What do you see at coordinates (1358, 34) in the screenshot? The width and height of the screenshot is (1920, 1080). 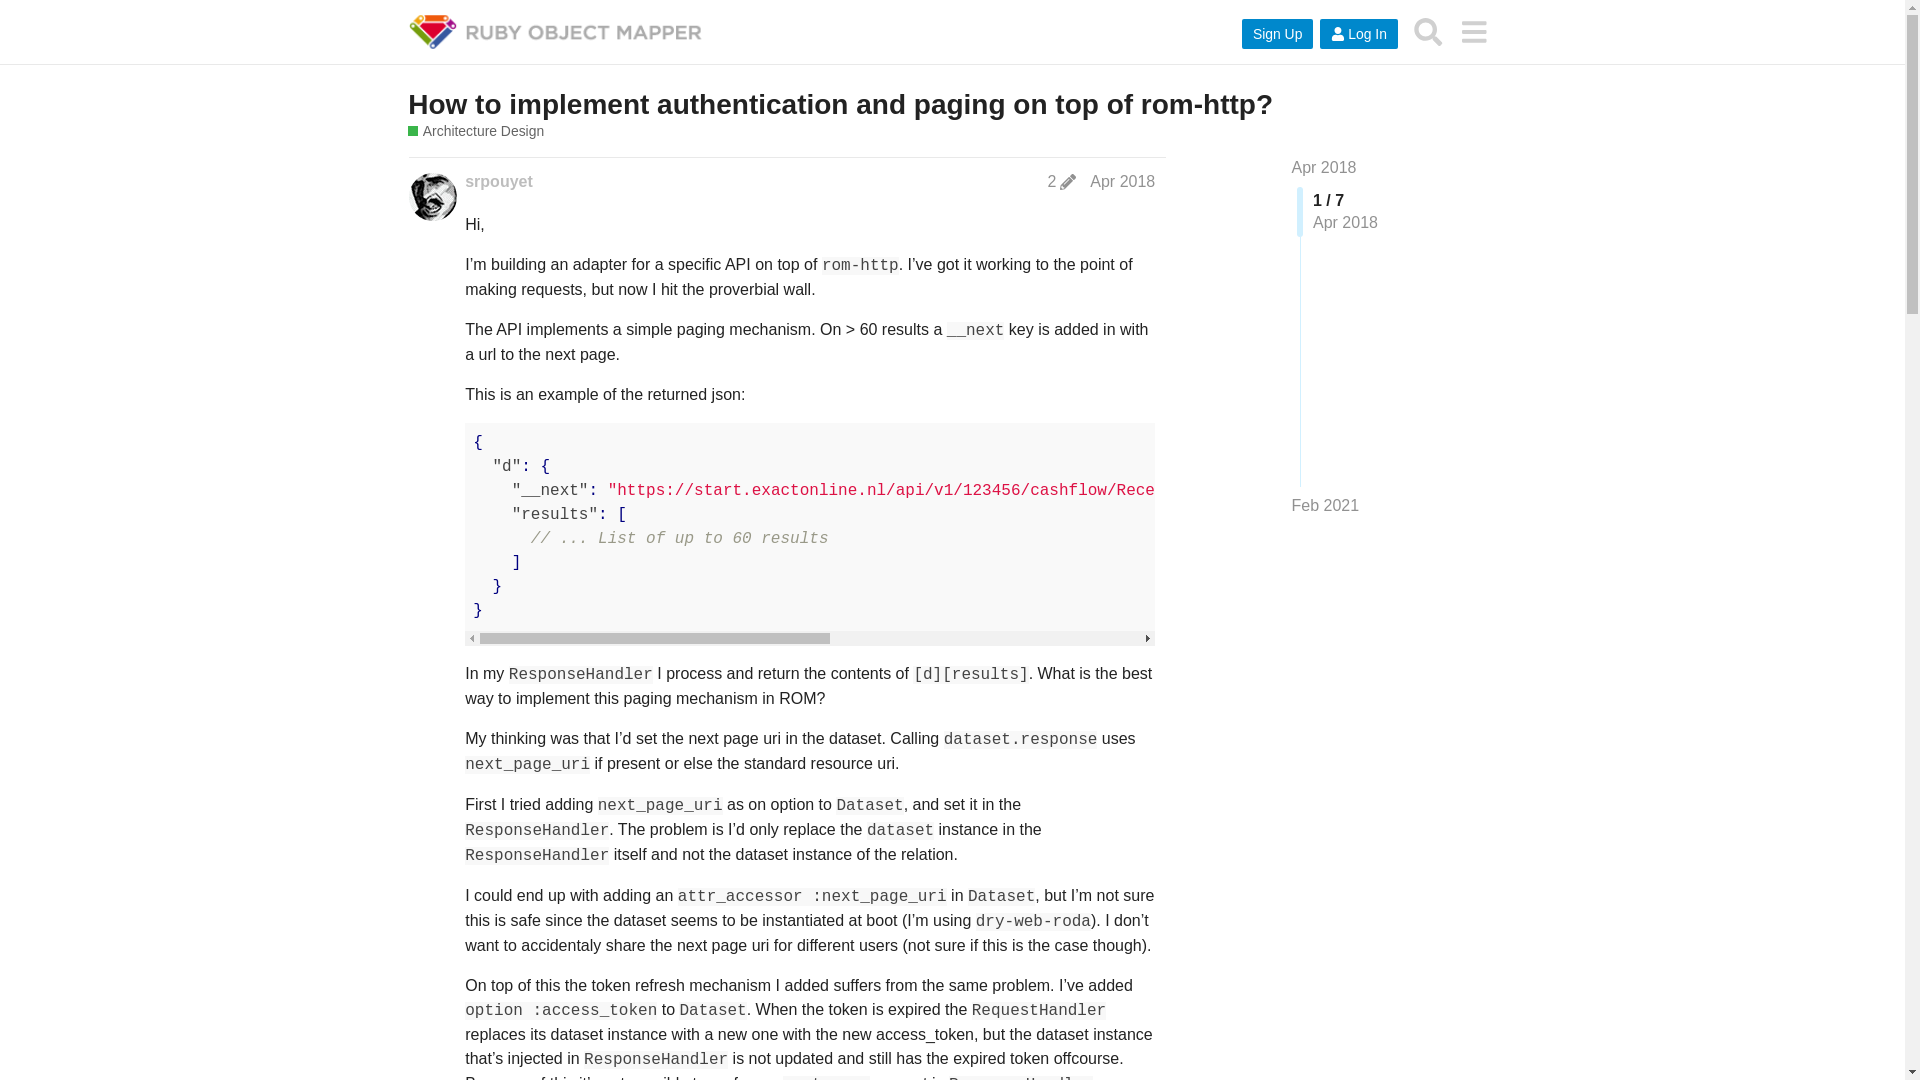 I see `Log In` at bounding box center [1358, 34].